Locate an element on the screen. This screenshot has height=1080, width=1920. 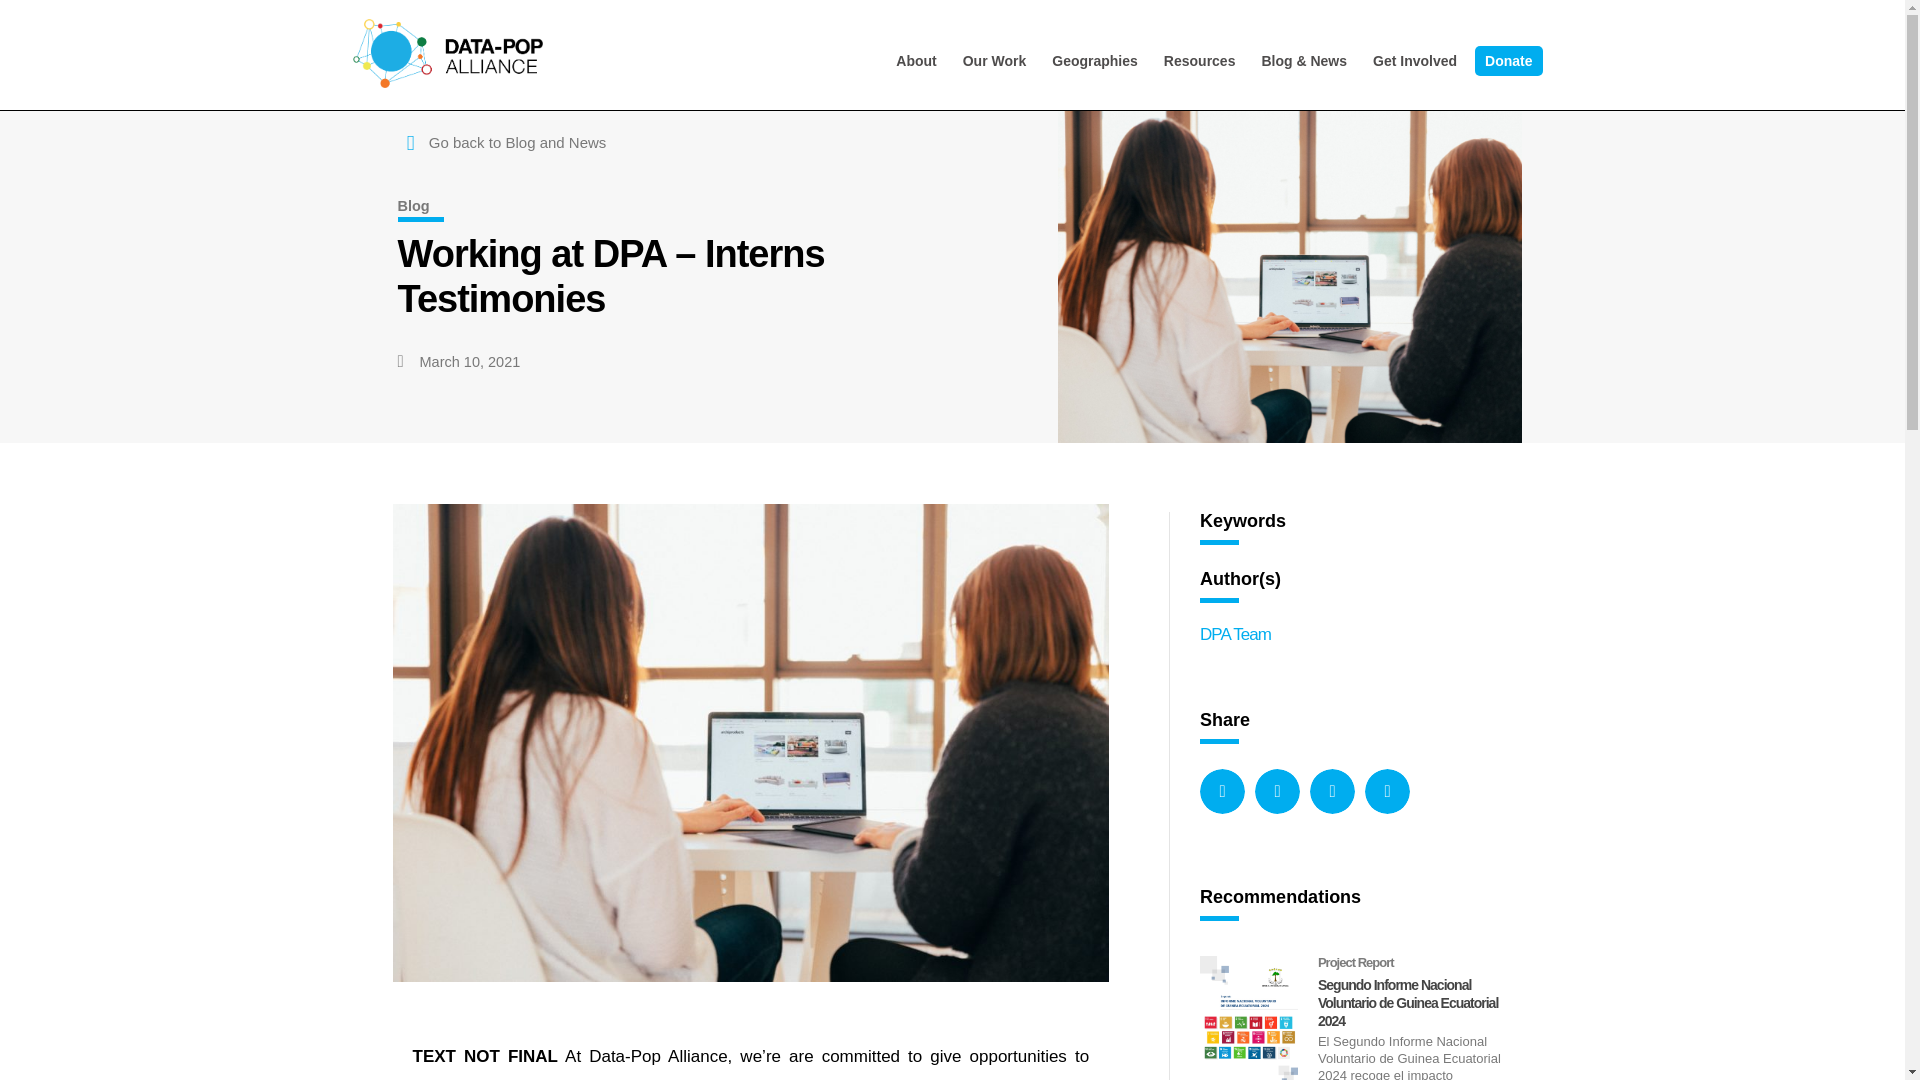
Geographies is located at coordinates (1095, 60).